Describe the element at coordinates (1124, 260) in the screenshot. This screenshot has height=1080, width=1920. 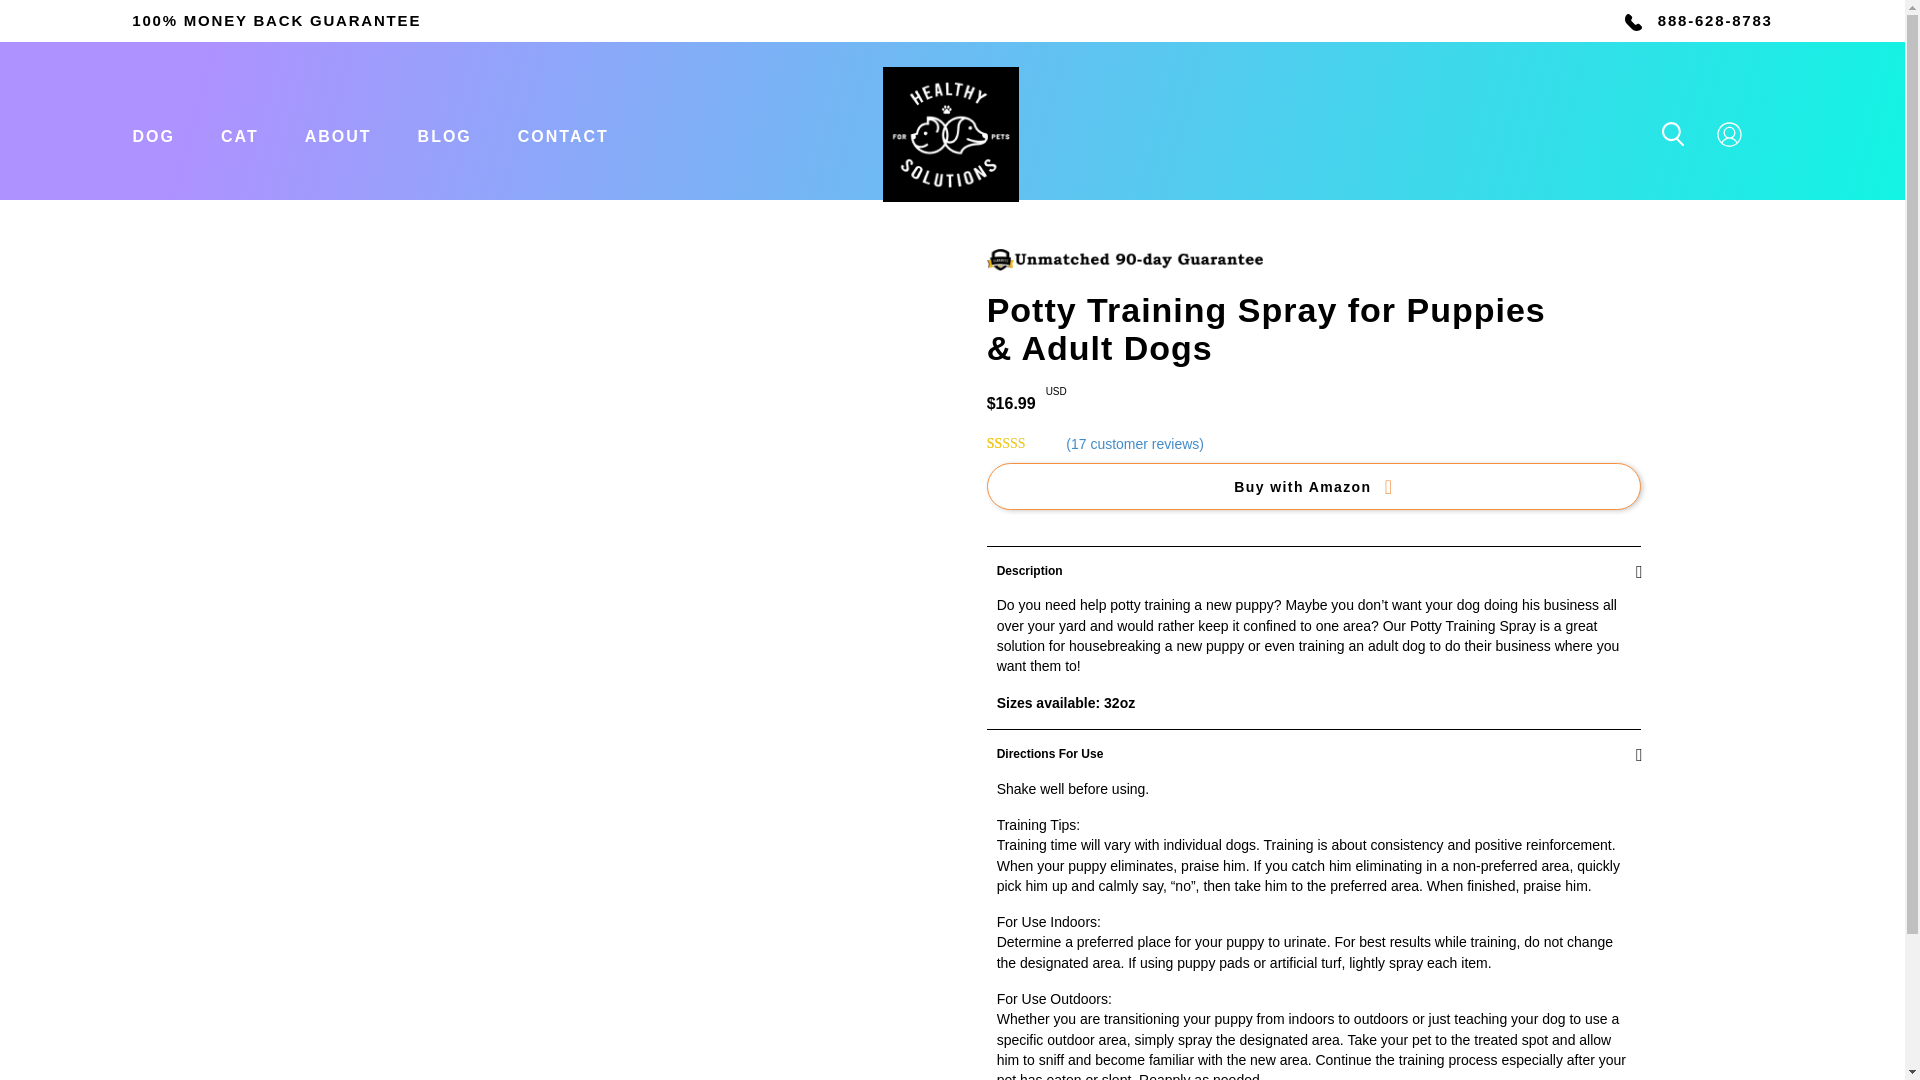
I see `image3` at that location.